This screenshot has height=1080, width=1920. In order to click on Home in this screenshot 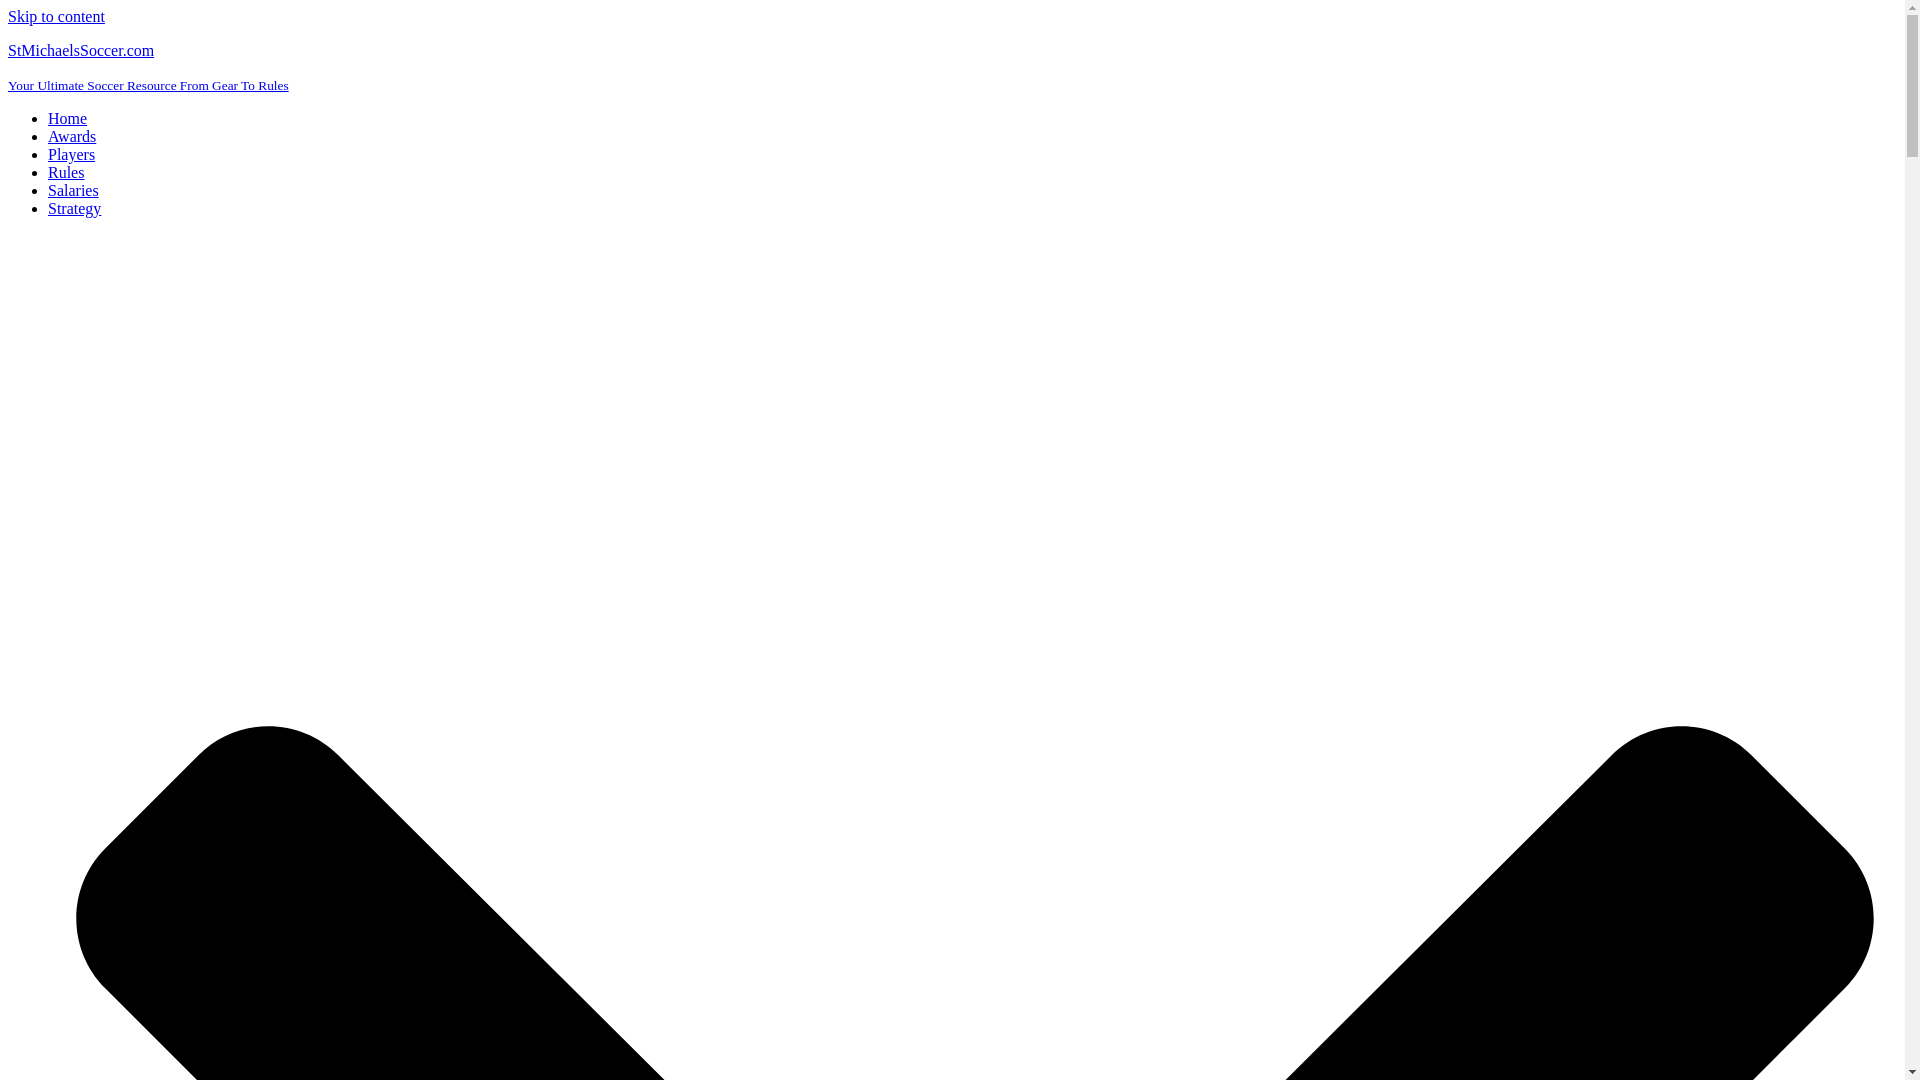, I will do `click(67, 118)`.